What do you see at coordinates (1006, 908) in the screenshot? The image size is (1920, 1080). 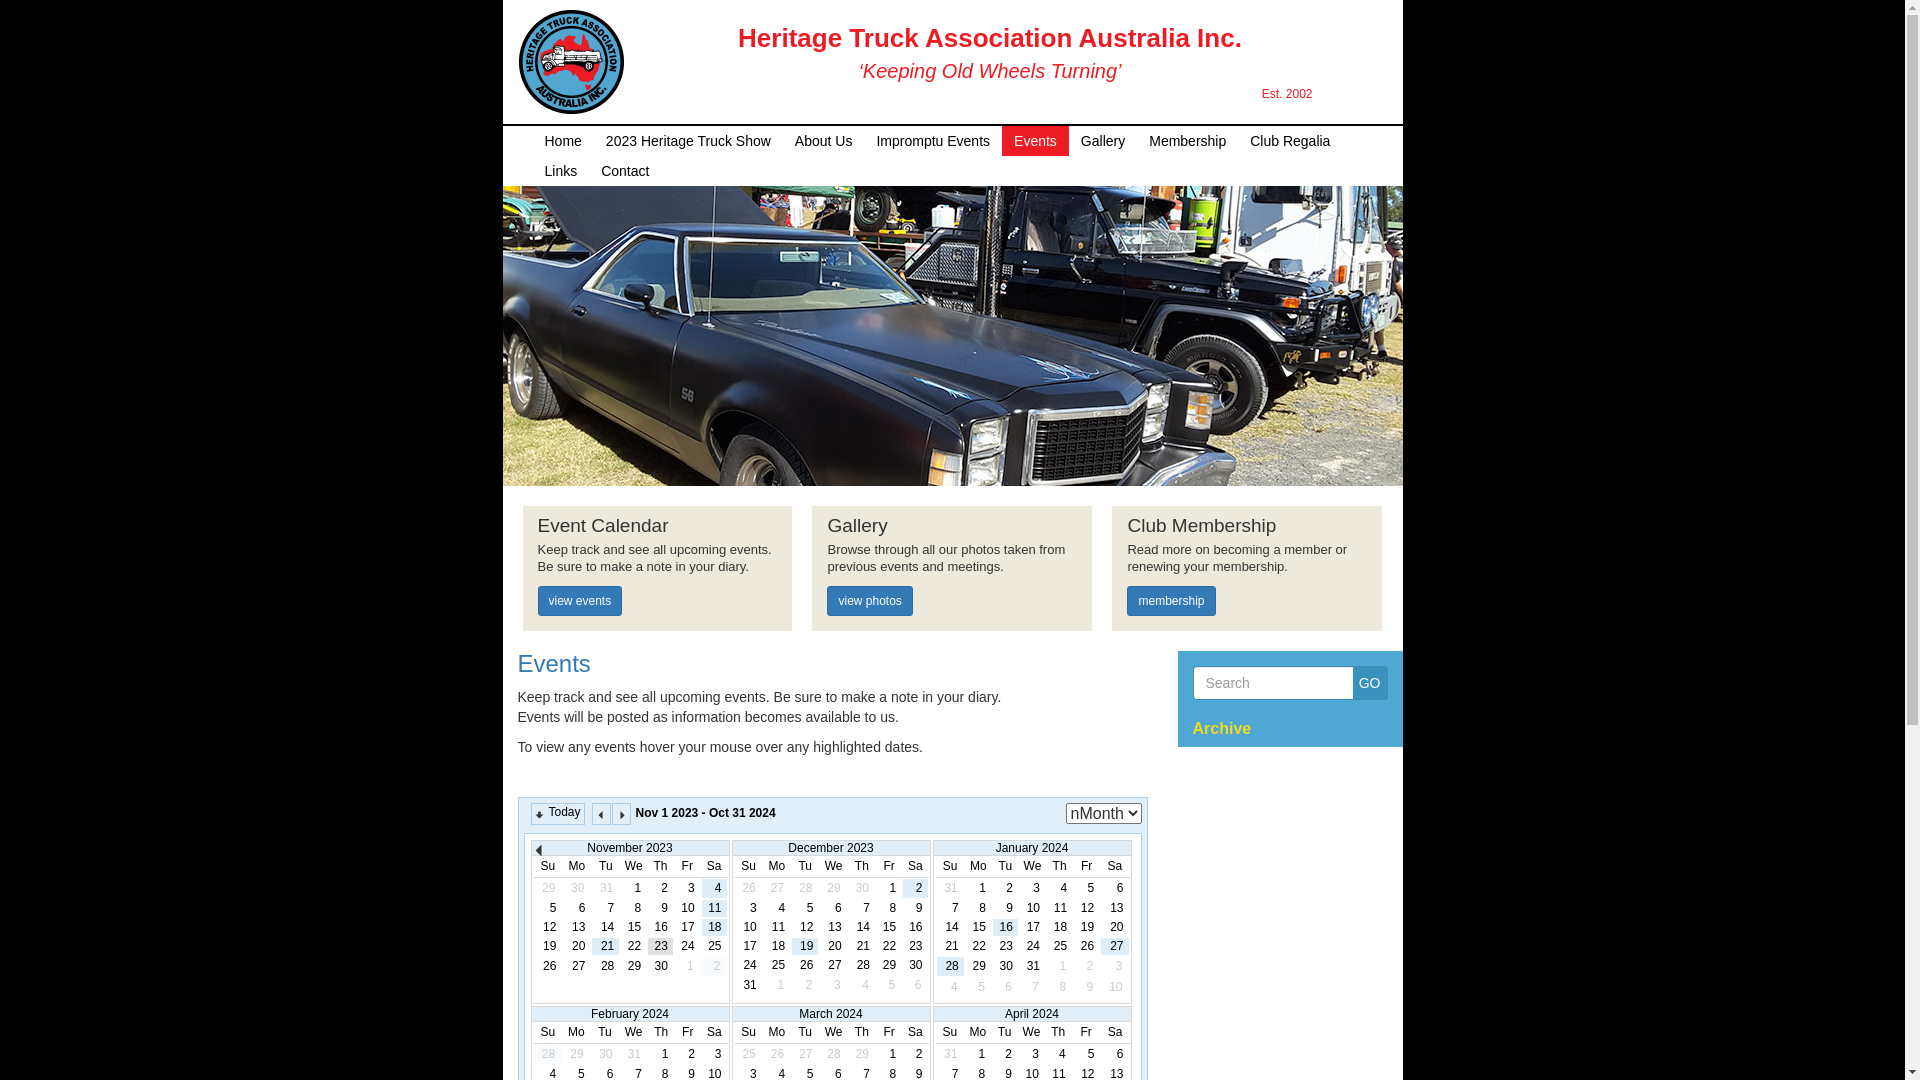 I see `9` at bounding box center [1006, 908].